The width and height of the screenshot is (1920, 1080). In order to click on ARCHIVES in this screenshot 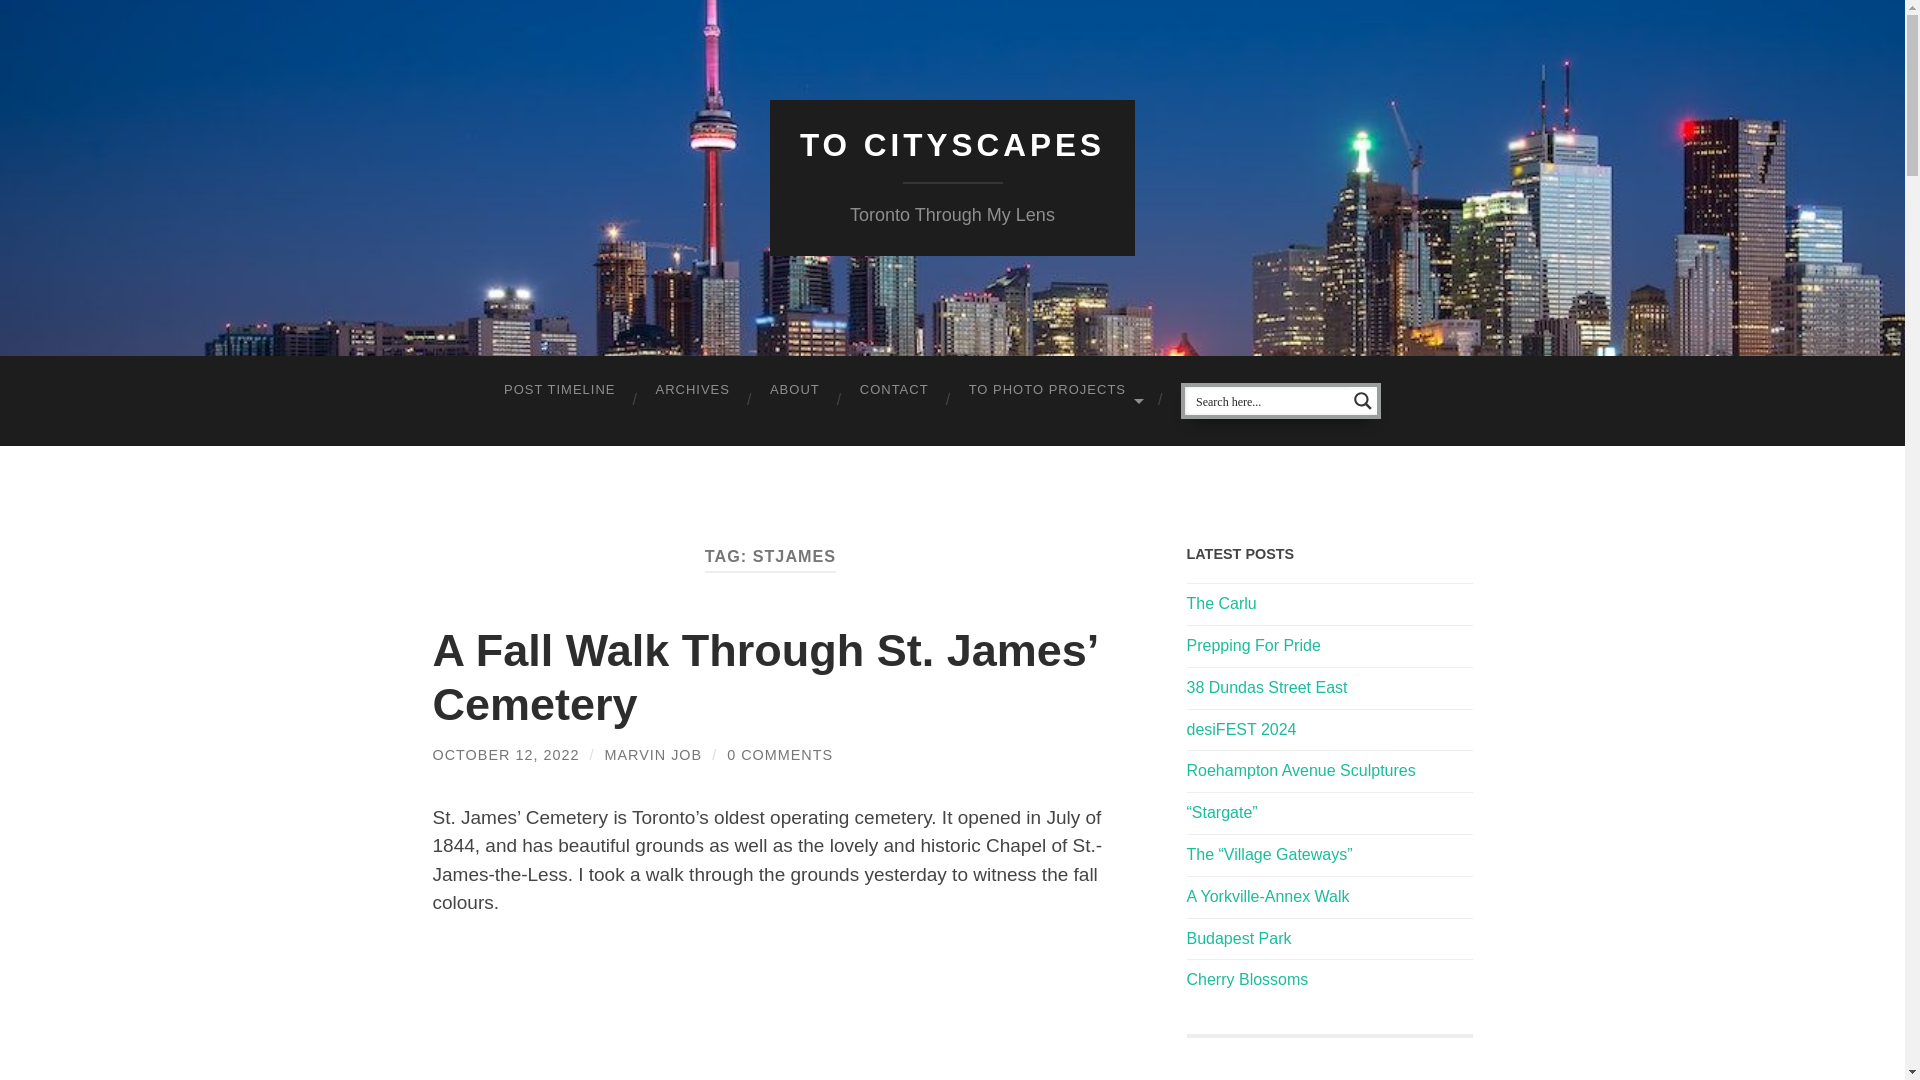, I will do `click(692, 390)`.